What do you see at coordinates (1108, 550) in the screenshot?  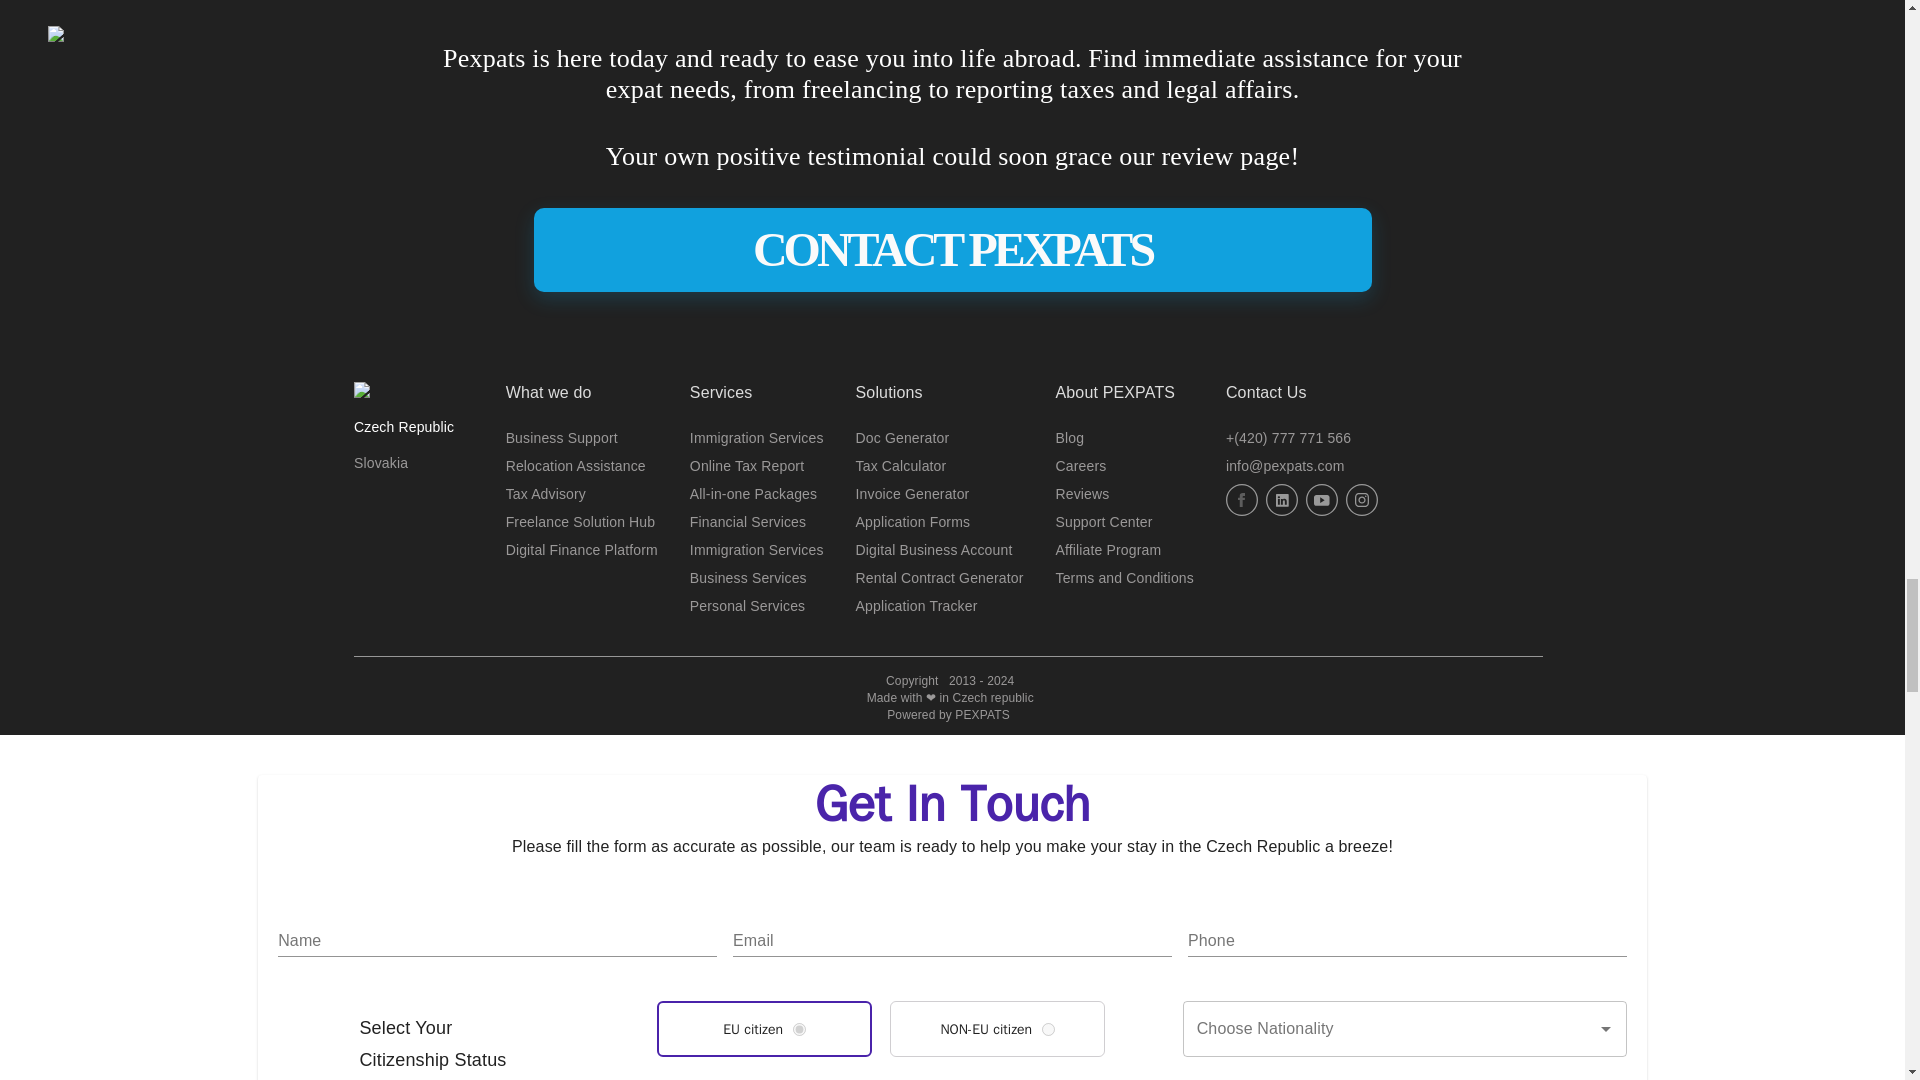 I see `Affiliate Program` at bounding box center [1108, 550].